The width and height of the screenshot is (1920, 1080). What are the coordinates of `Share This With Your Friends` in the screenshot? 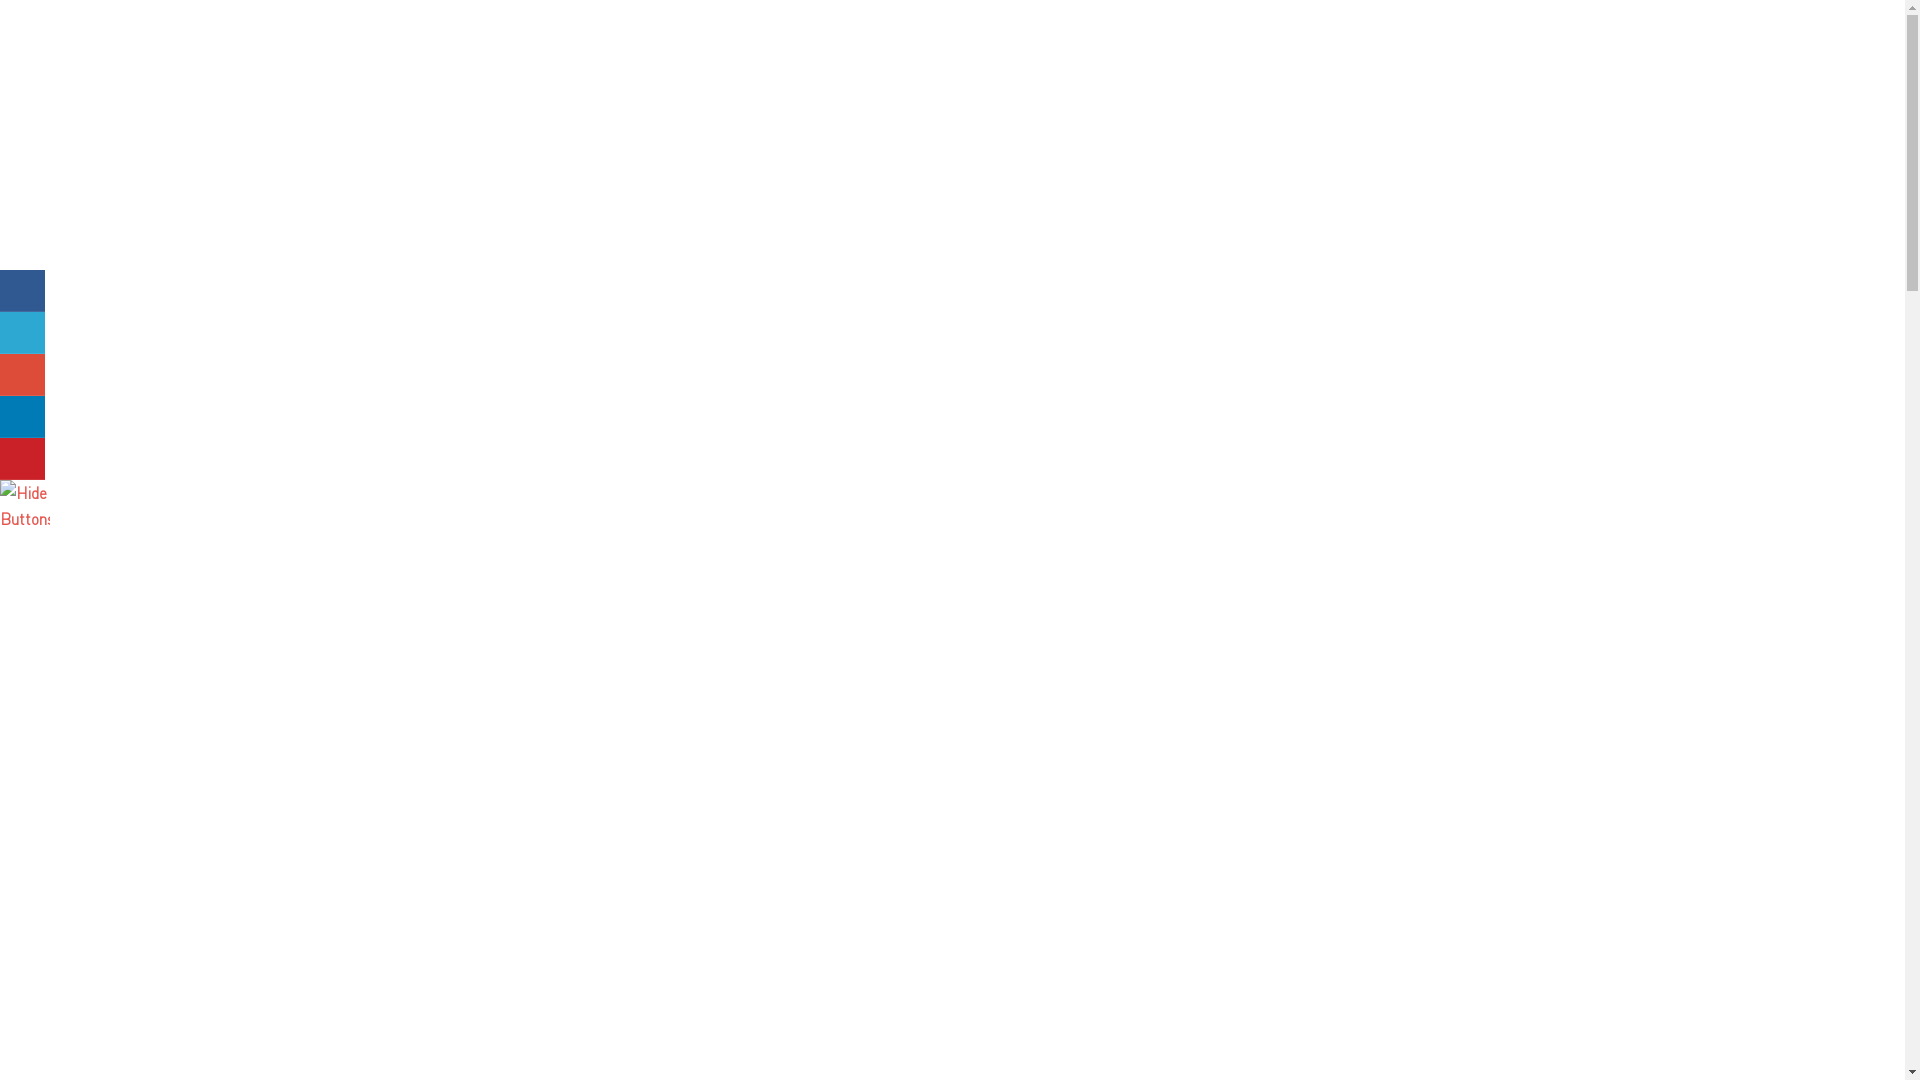 It's located at (25, 401).